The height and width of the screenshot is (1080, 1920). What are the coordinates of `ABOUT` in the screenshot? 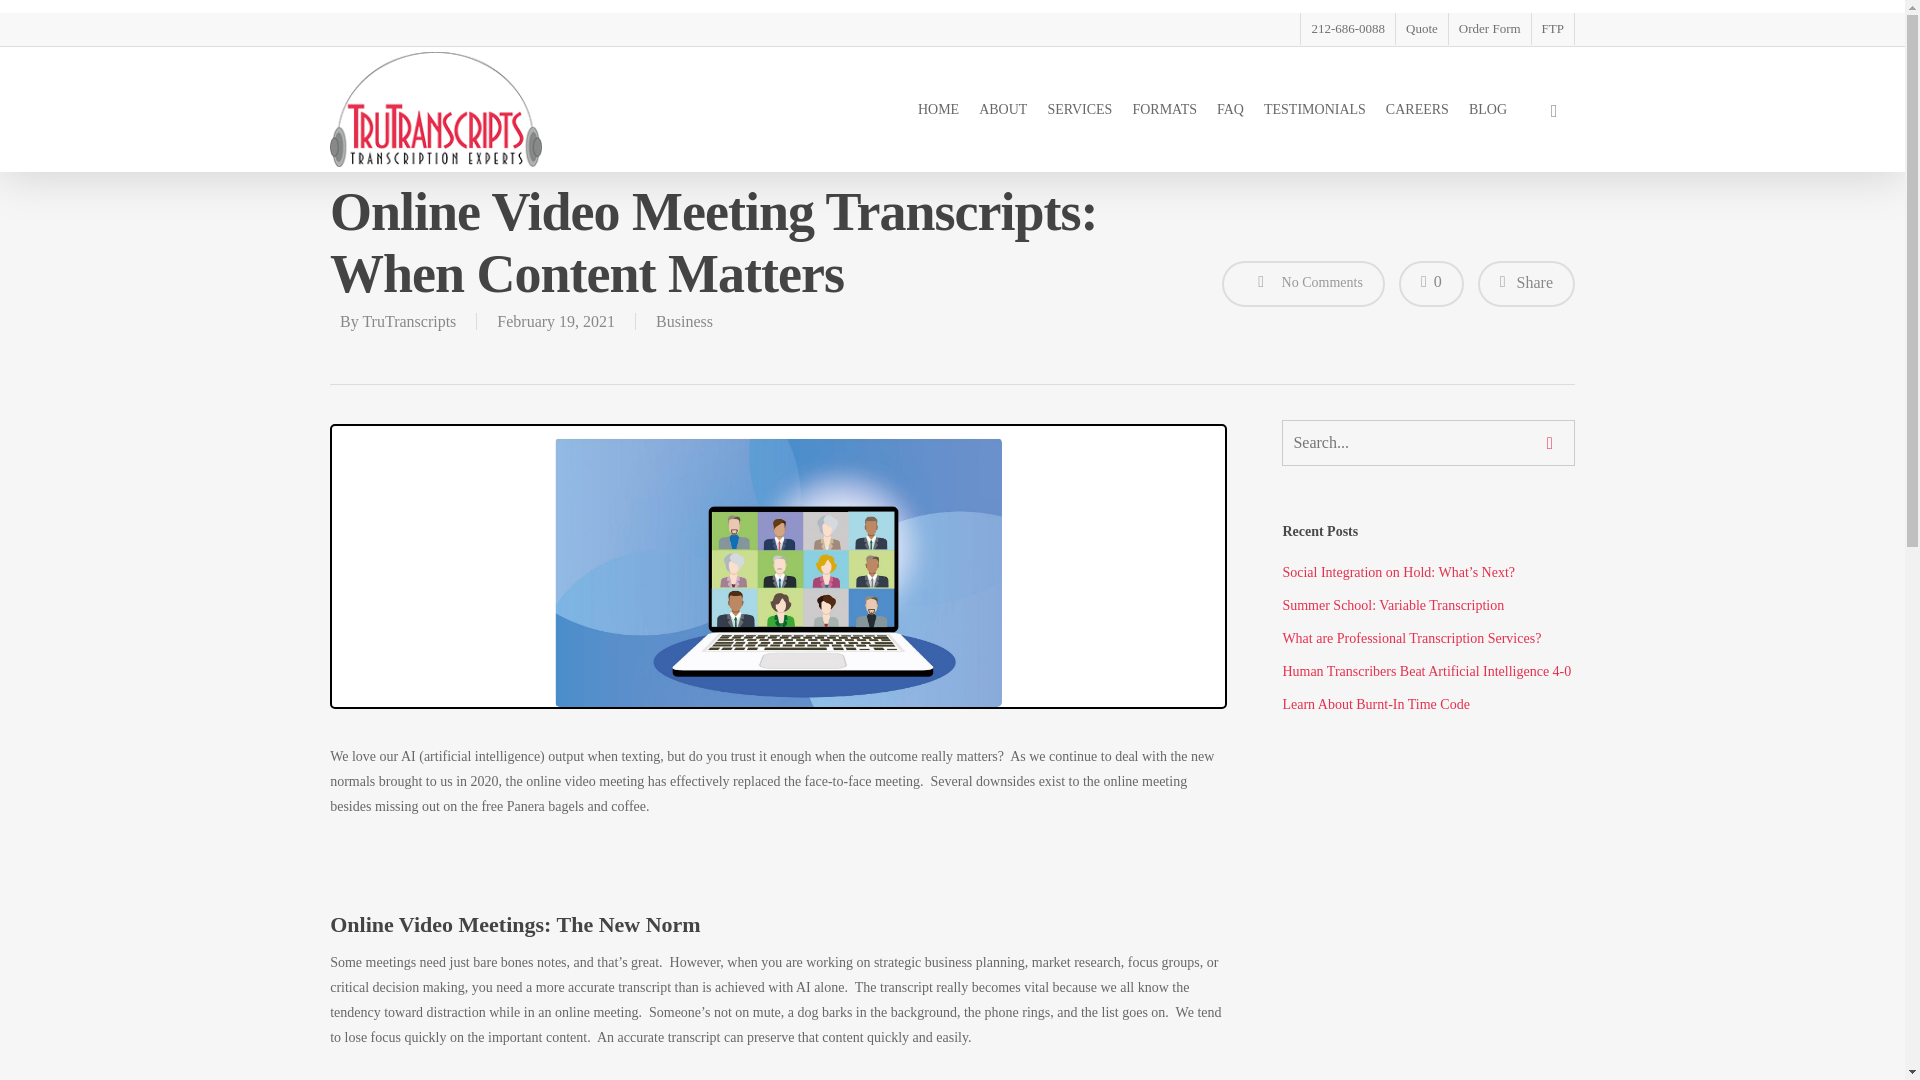 It's located at (1002, 110).